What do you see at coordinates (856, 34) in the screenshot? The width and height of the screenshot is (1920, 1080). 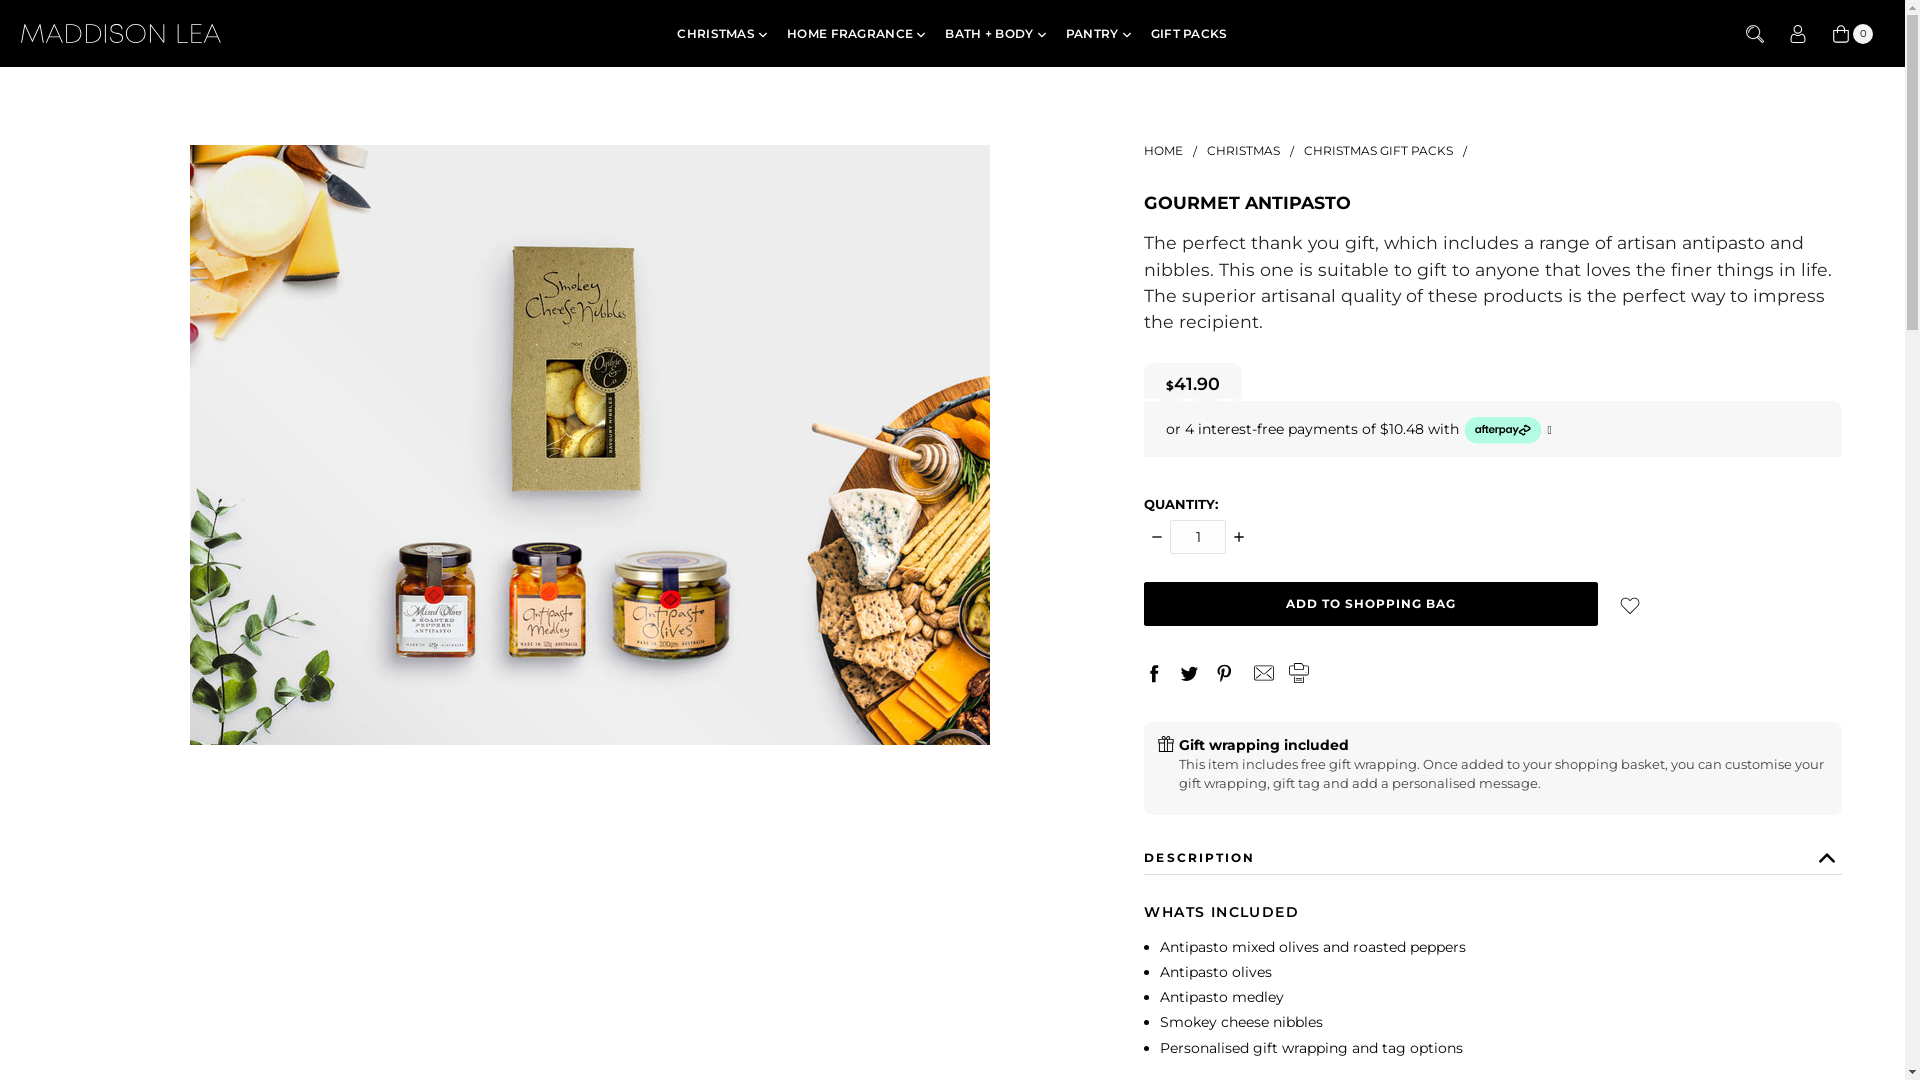 I see `HOME FRAGRANCE` at bounding box center [856, 34].